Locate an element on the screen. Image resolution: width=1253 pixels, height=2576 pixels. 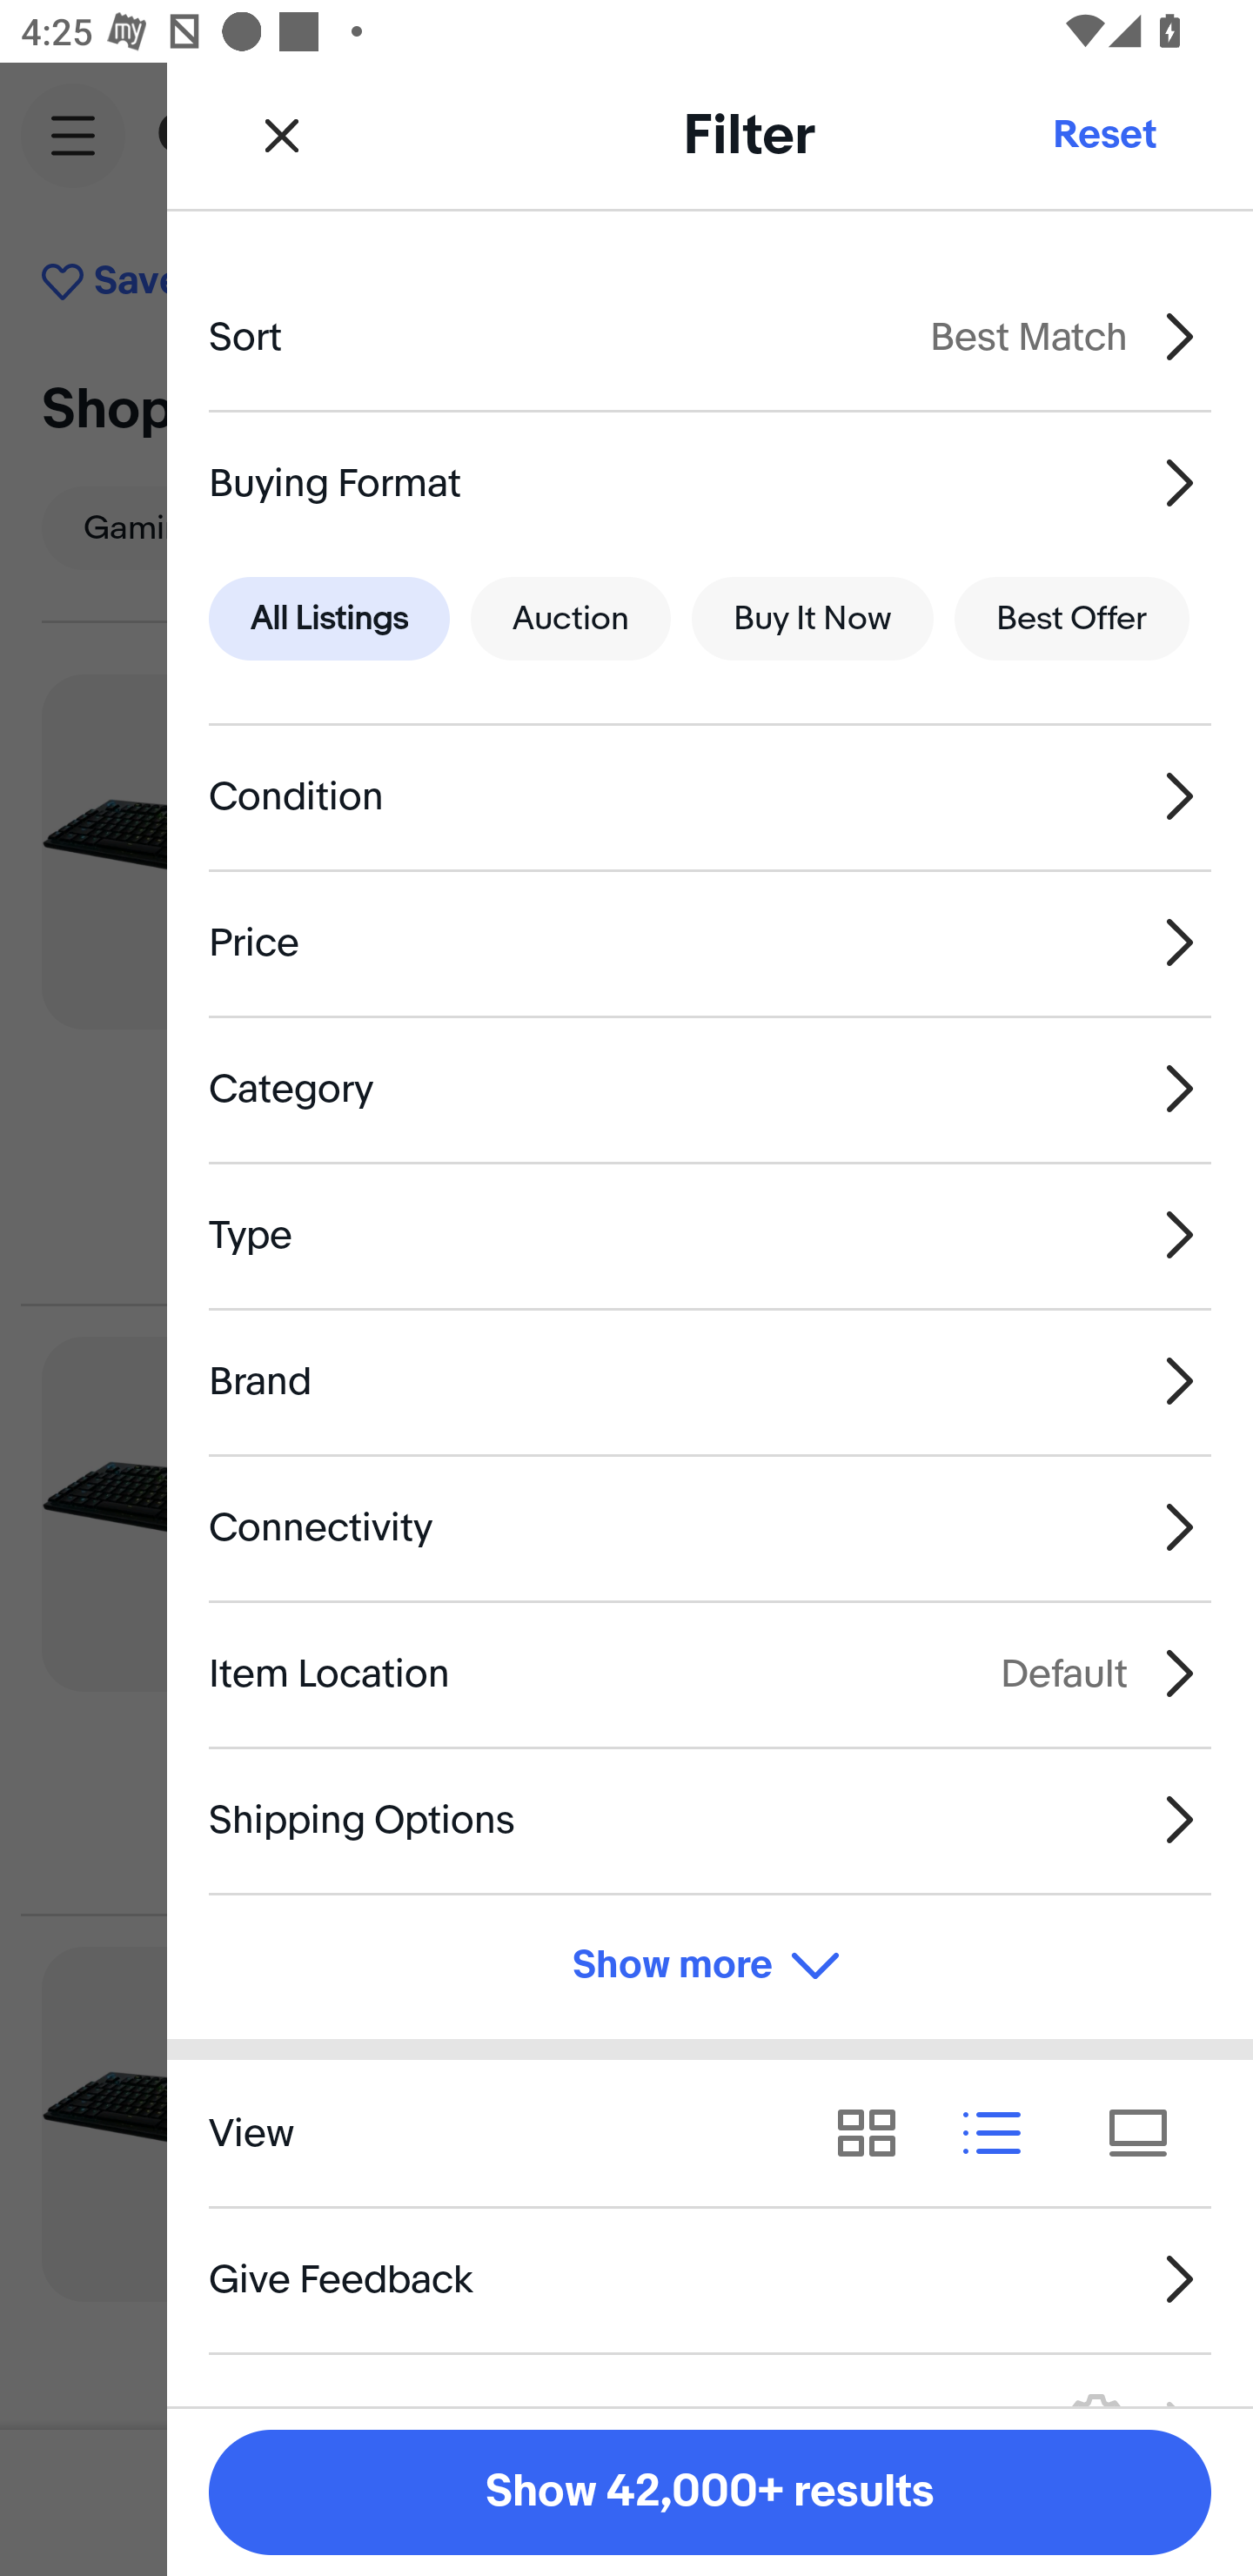
View results as tiles is located at coordinates (1149, 2132).